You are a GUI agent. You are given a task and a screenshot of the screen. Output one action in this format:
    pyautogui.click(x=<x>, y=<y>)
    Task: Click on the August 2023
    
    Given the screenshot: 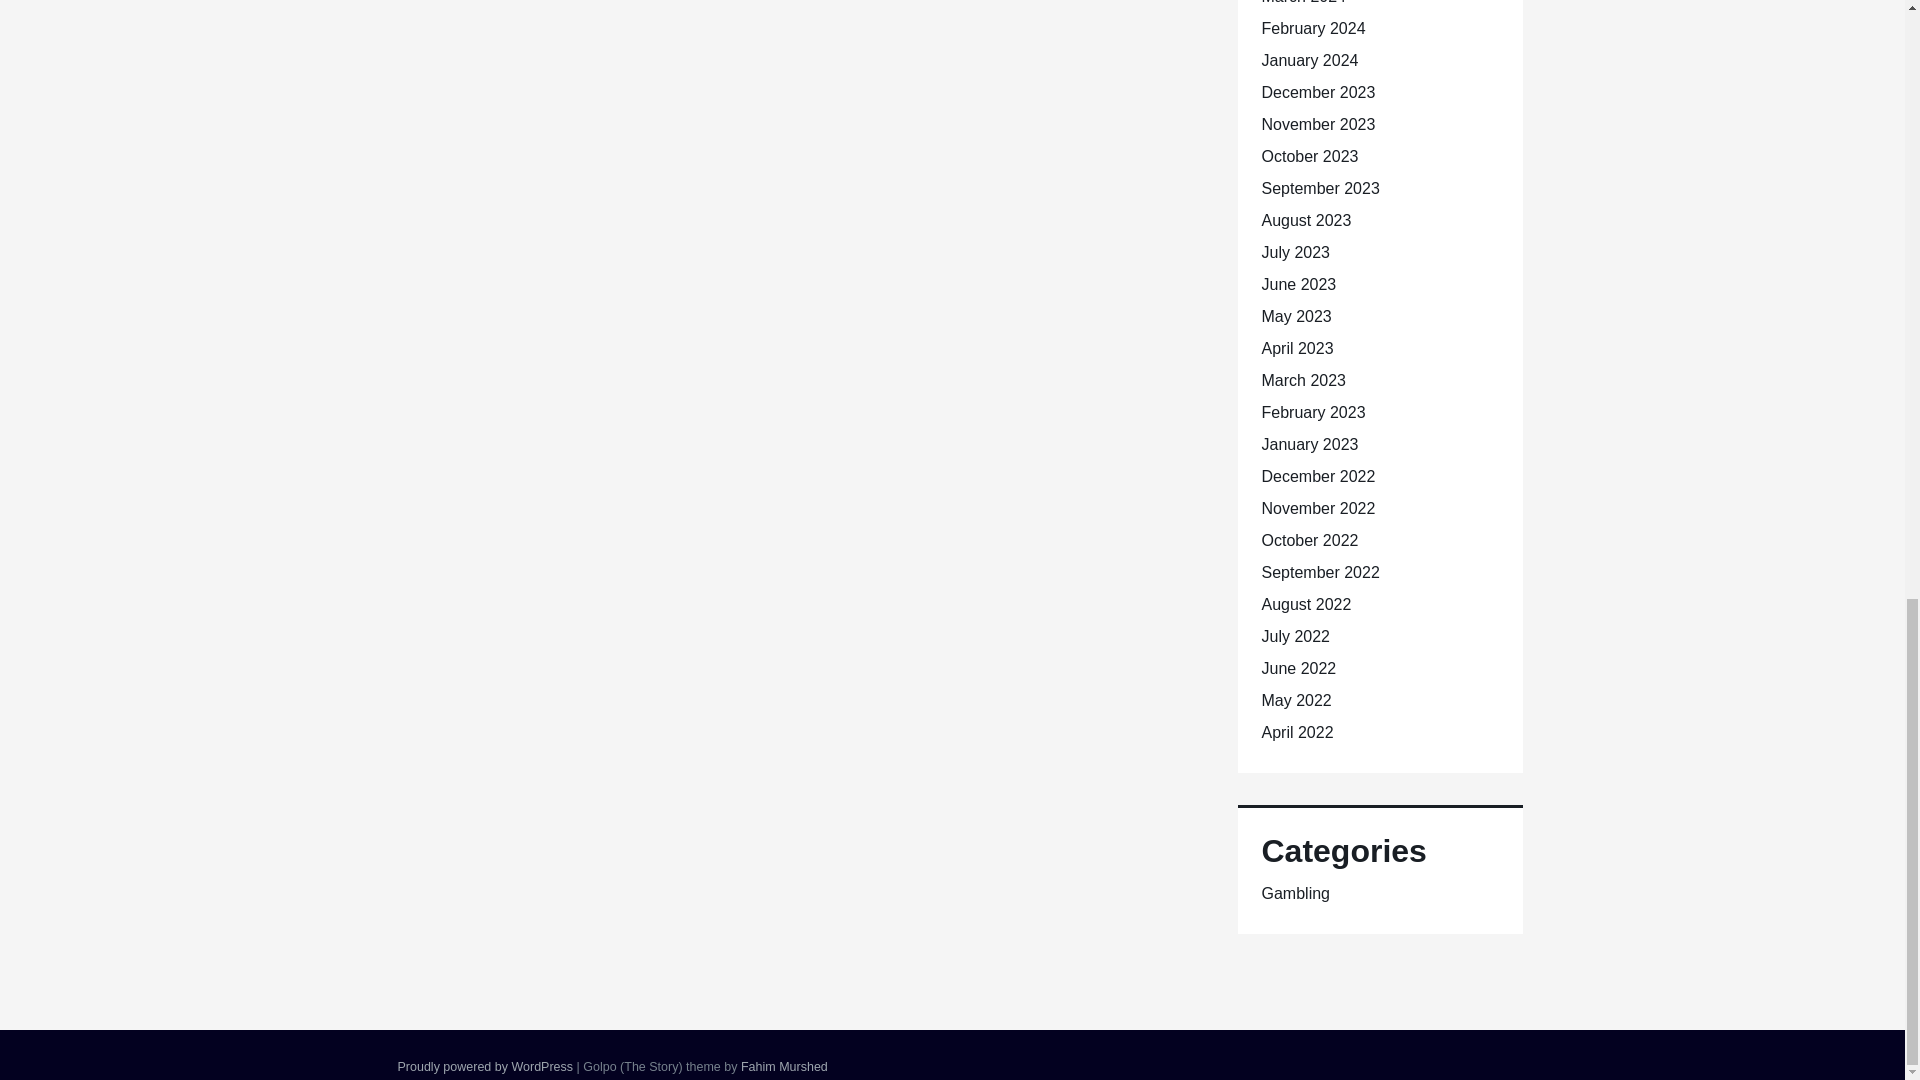 What is the action you would take?
    pyautogui.click(x=1306, y=220)
    